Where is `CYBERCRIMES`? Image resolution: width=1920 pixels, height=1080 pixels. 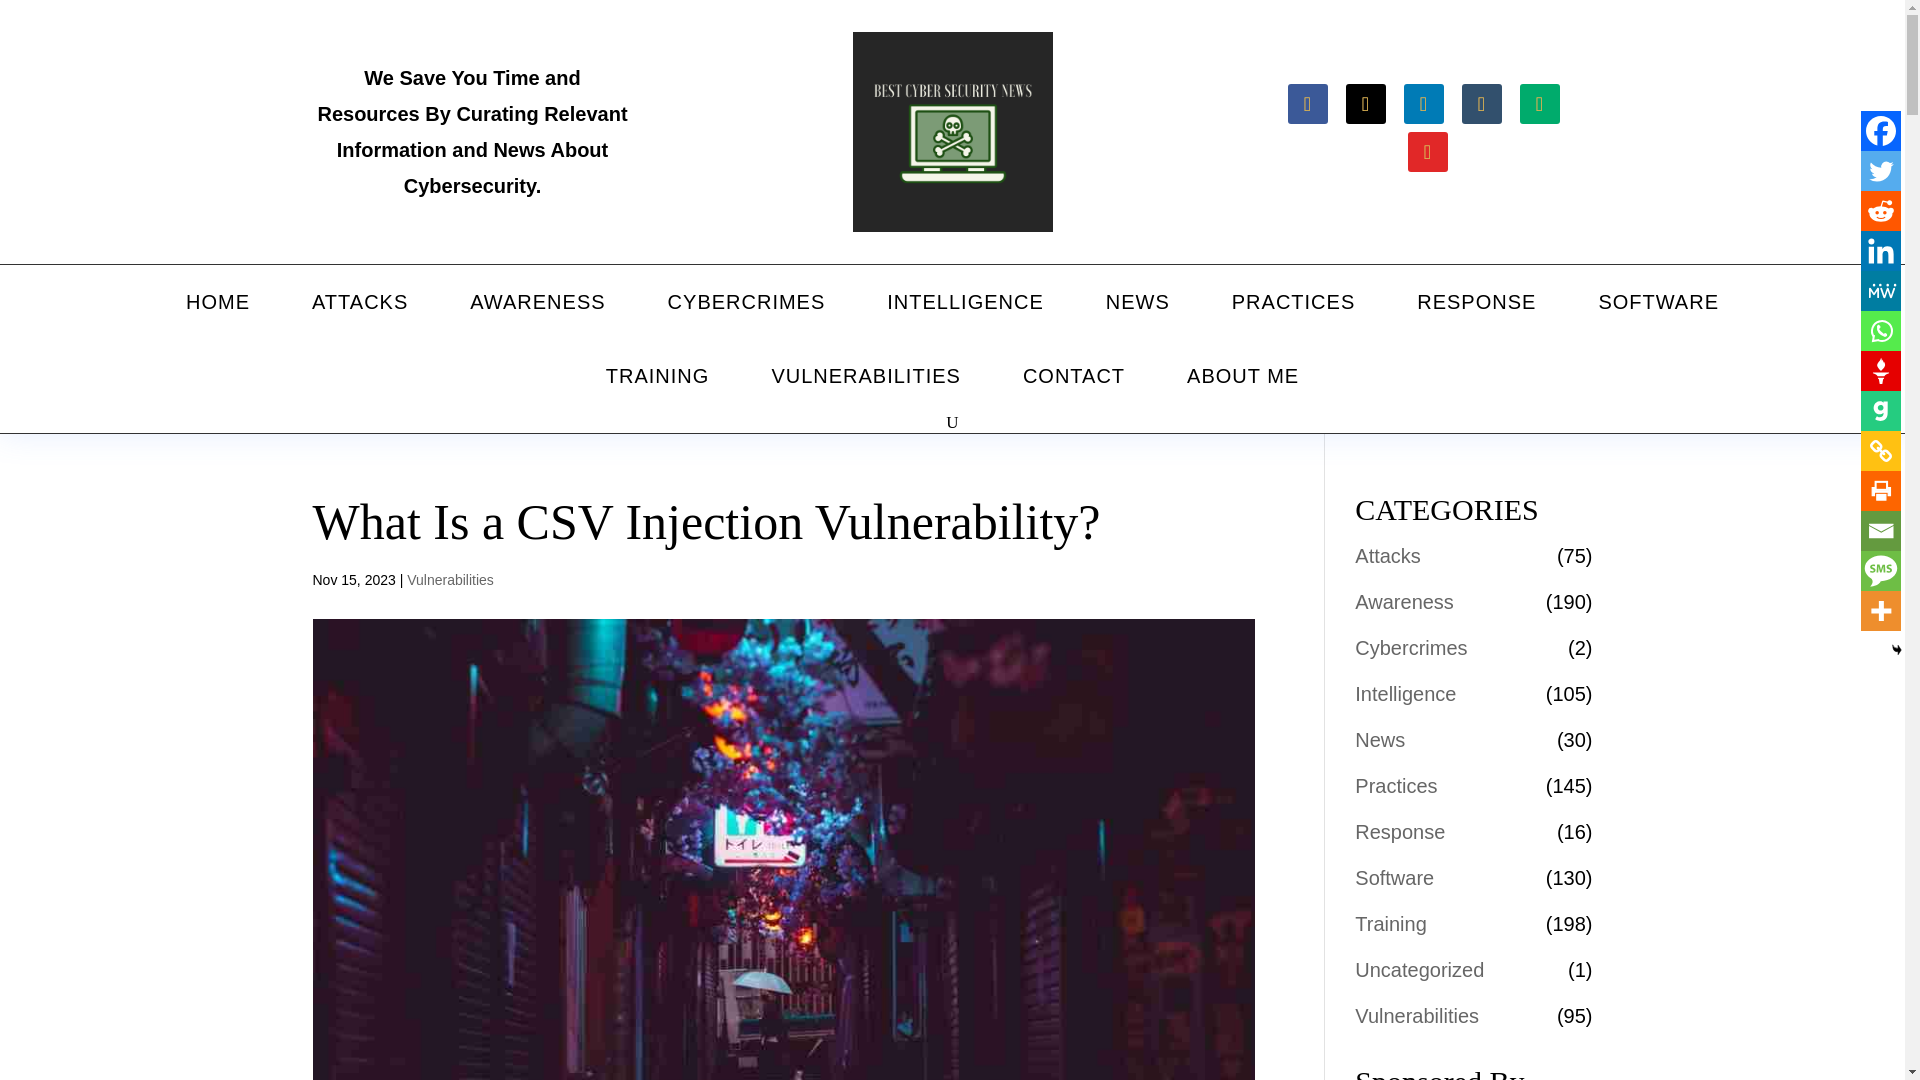
CYBERCRIMES is located at coordinates (747, 302).